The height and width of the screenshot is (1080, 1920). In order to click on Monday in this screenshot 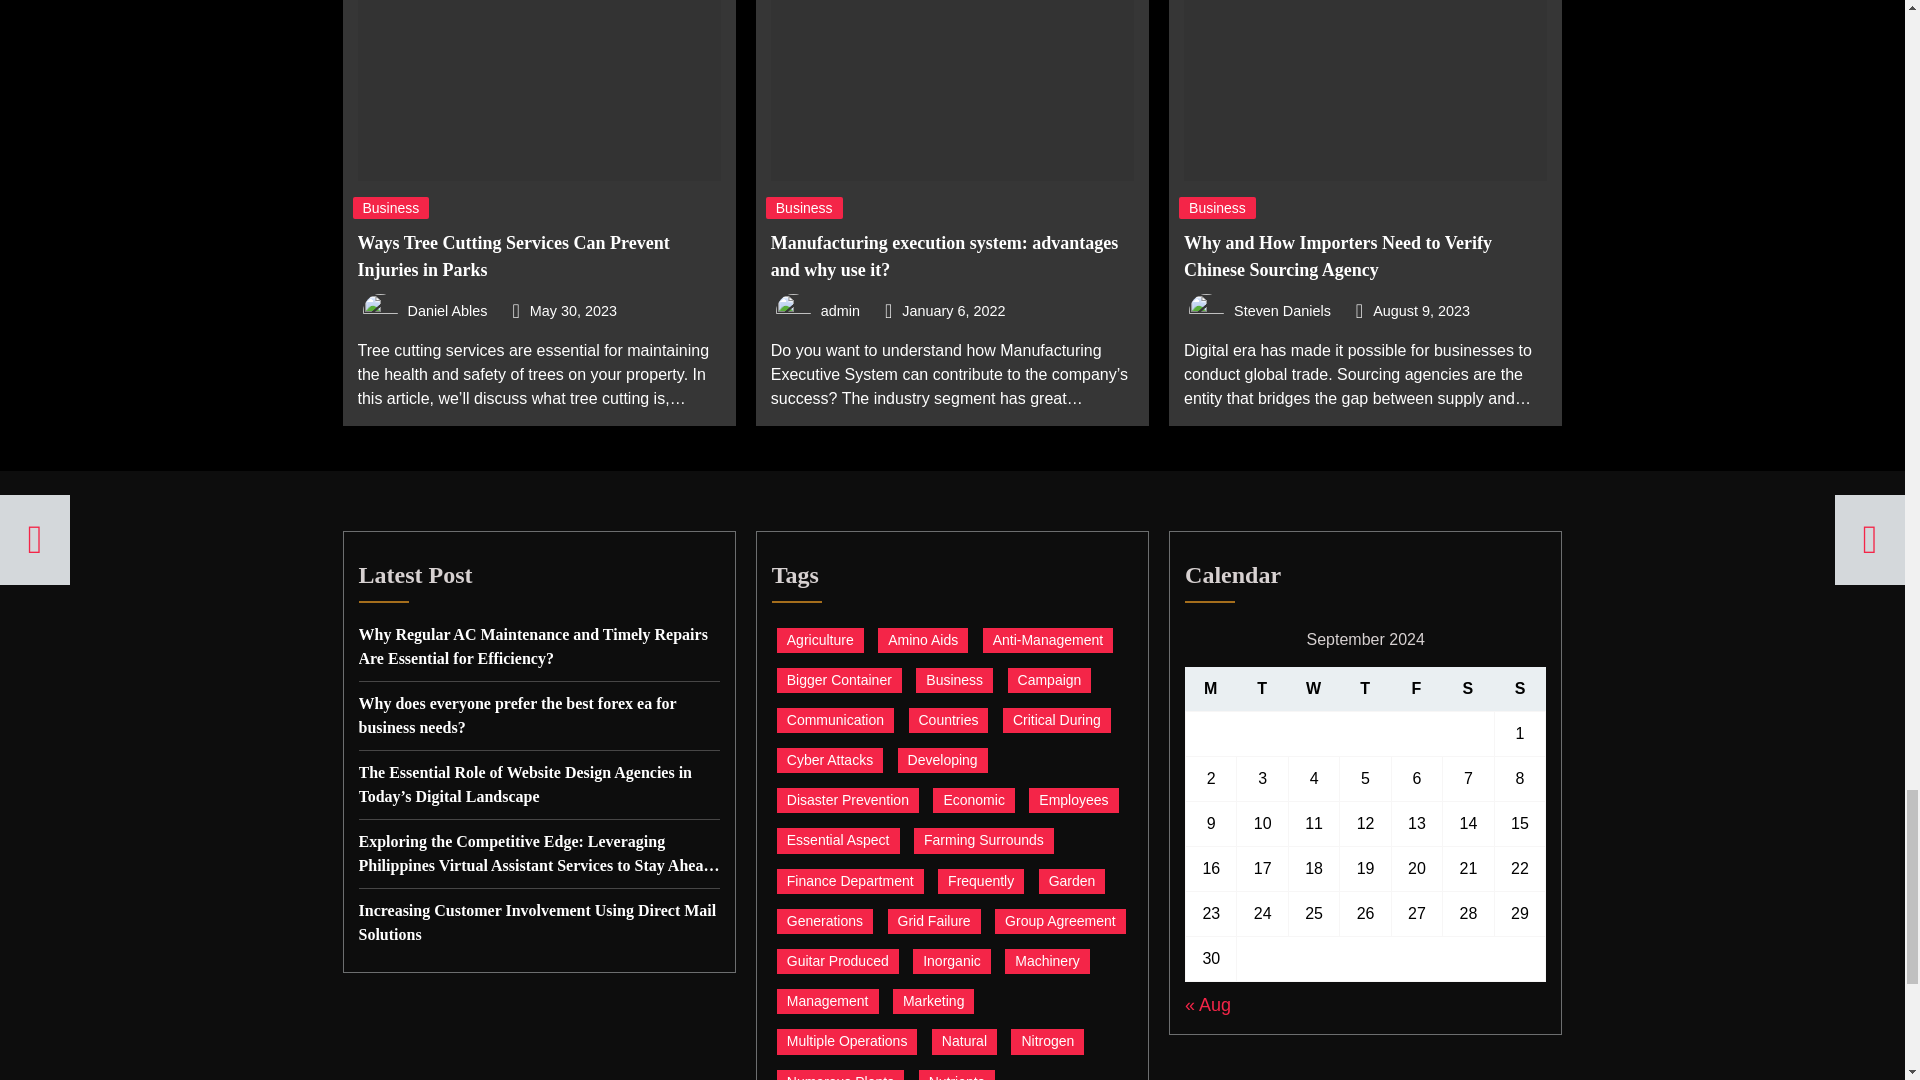, I will do `click(1210, 688)`.